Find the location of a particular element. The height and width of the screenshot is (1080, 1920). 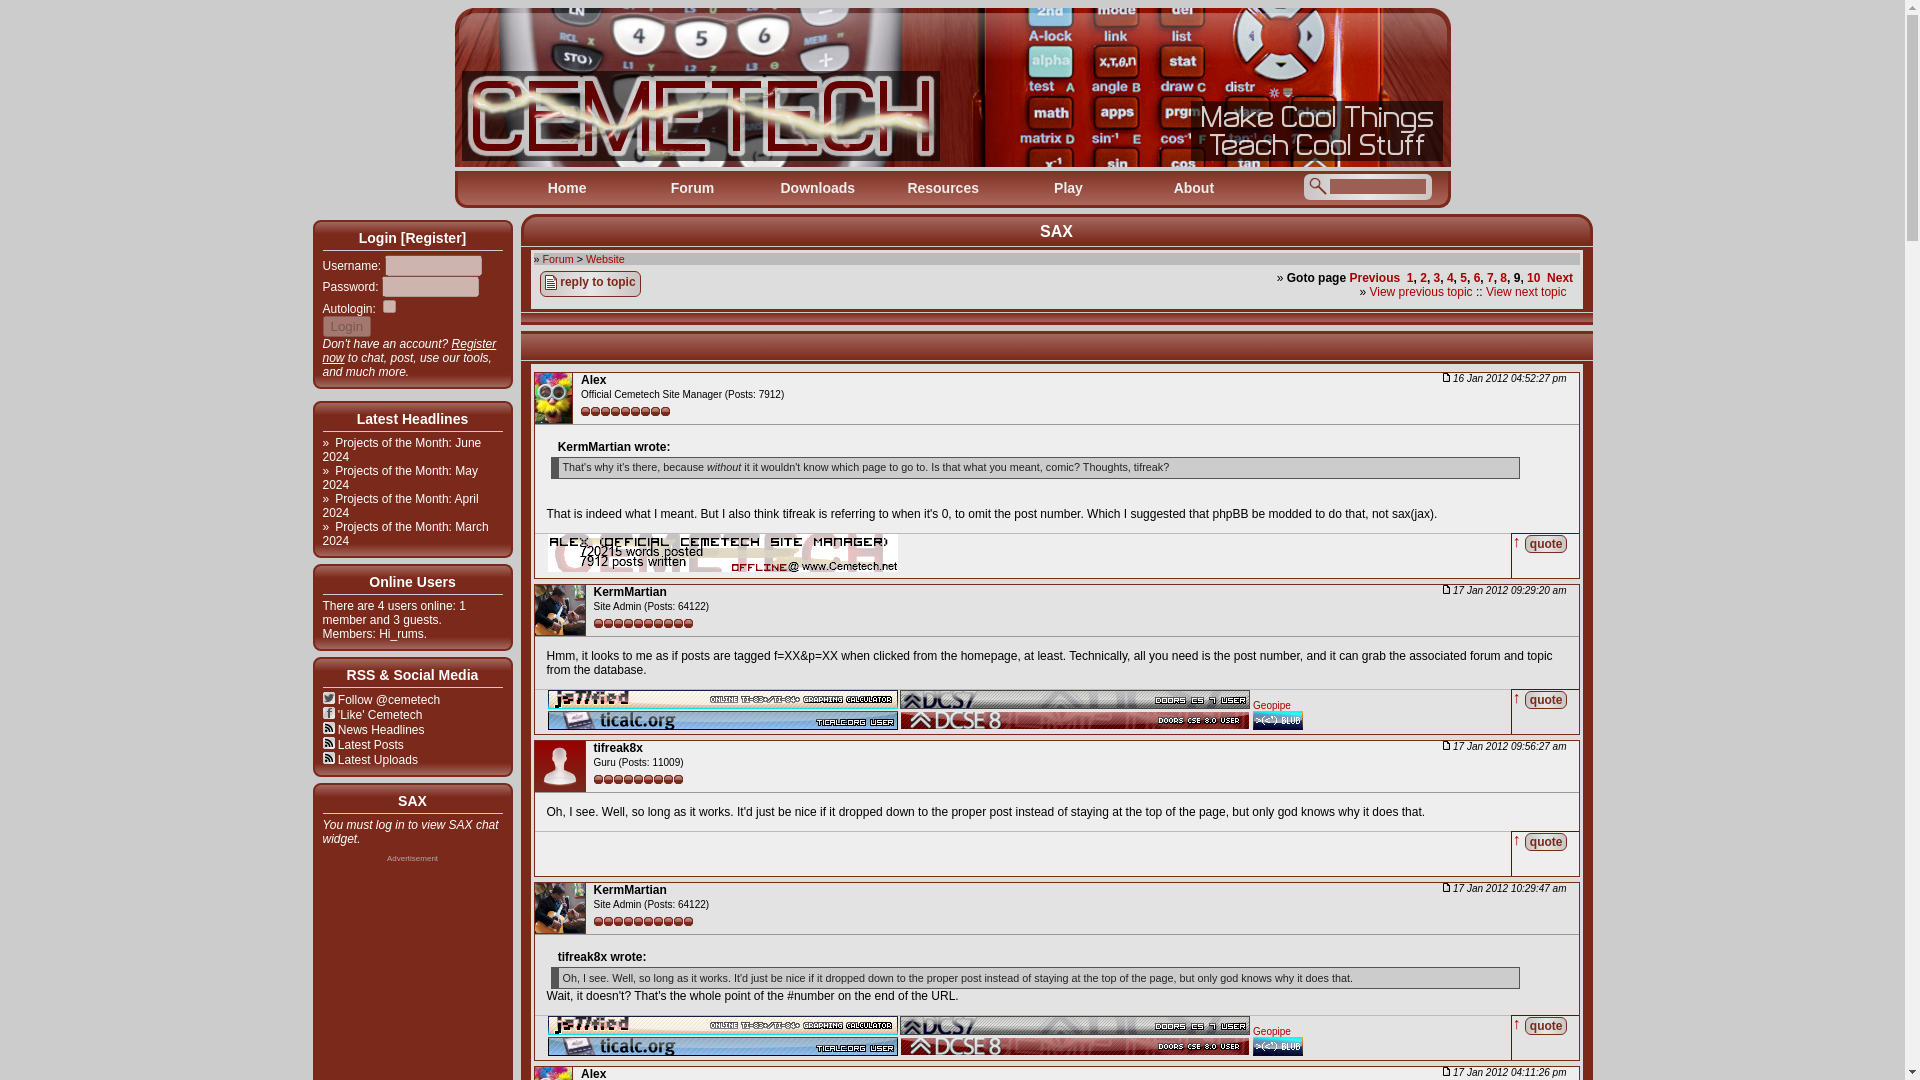

10 is located at coordinates (1532, 278).